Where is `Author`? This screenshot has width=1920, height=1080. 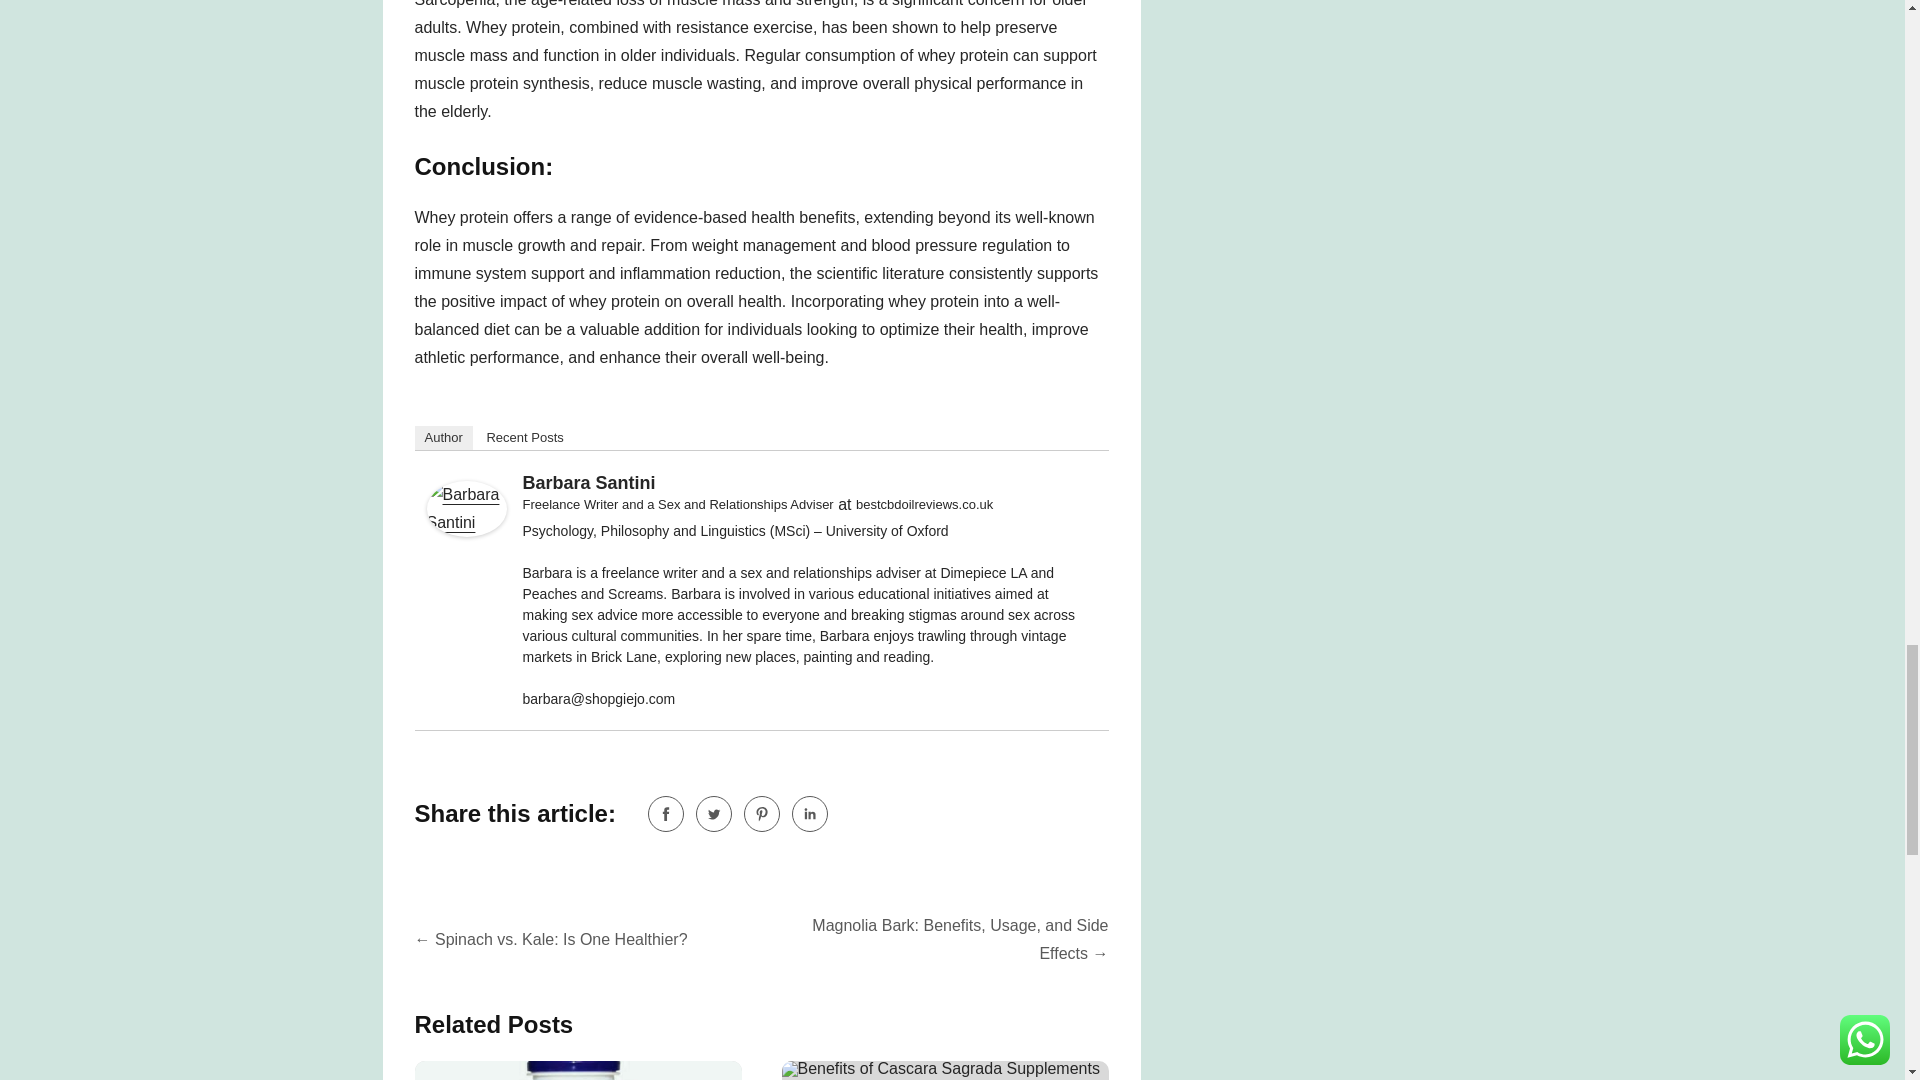 Author is located at coordinates (443, 438).